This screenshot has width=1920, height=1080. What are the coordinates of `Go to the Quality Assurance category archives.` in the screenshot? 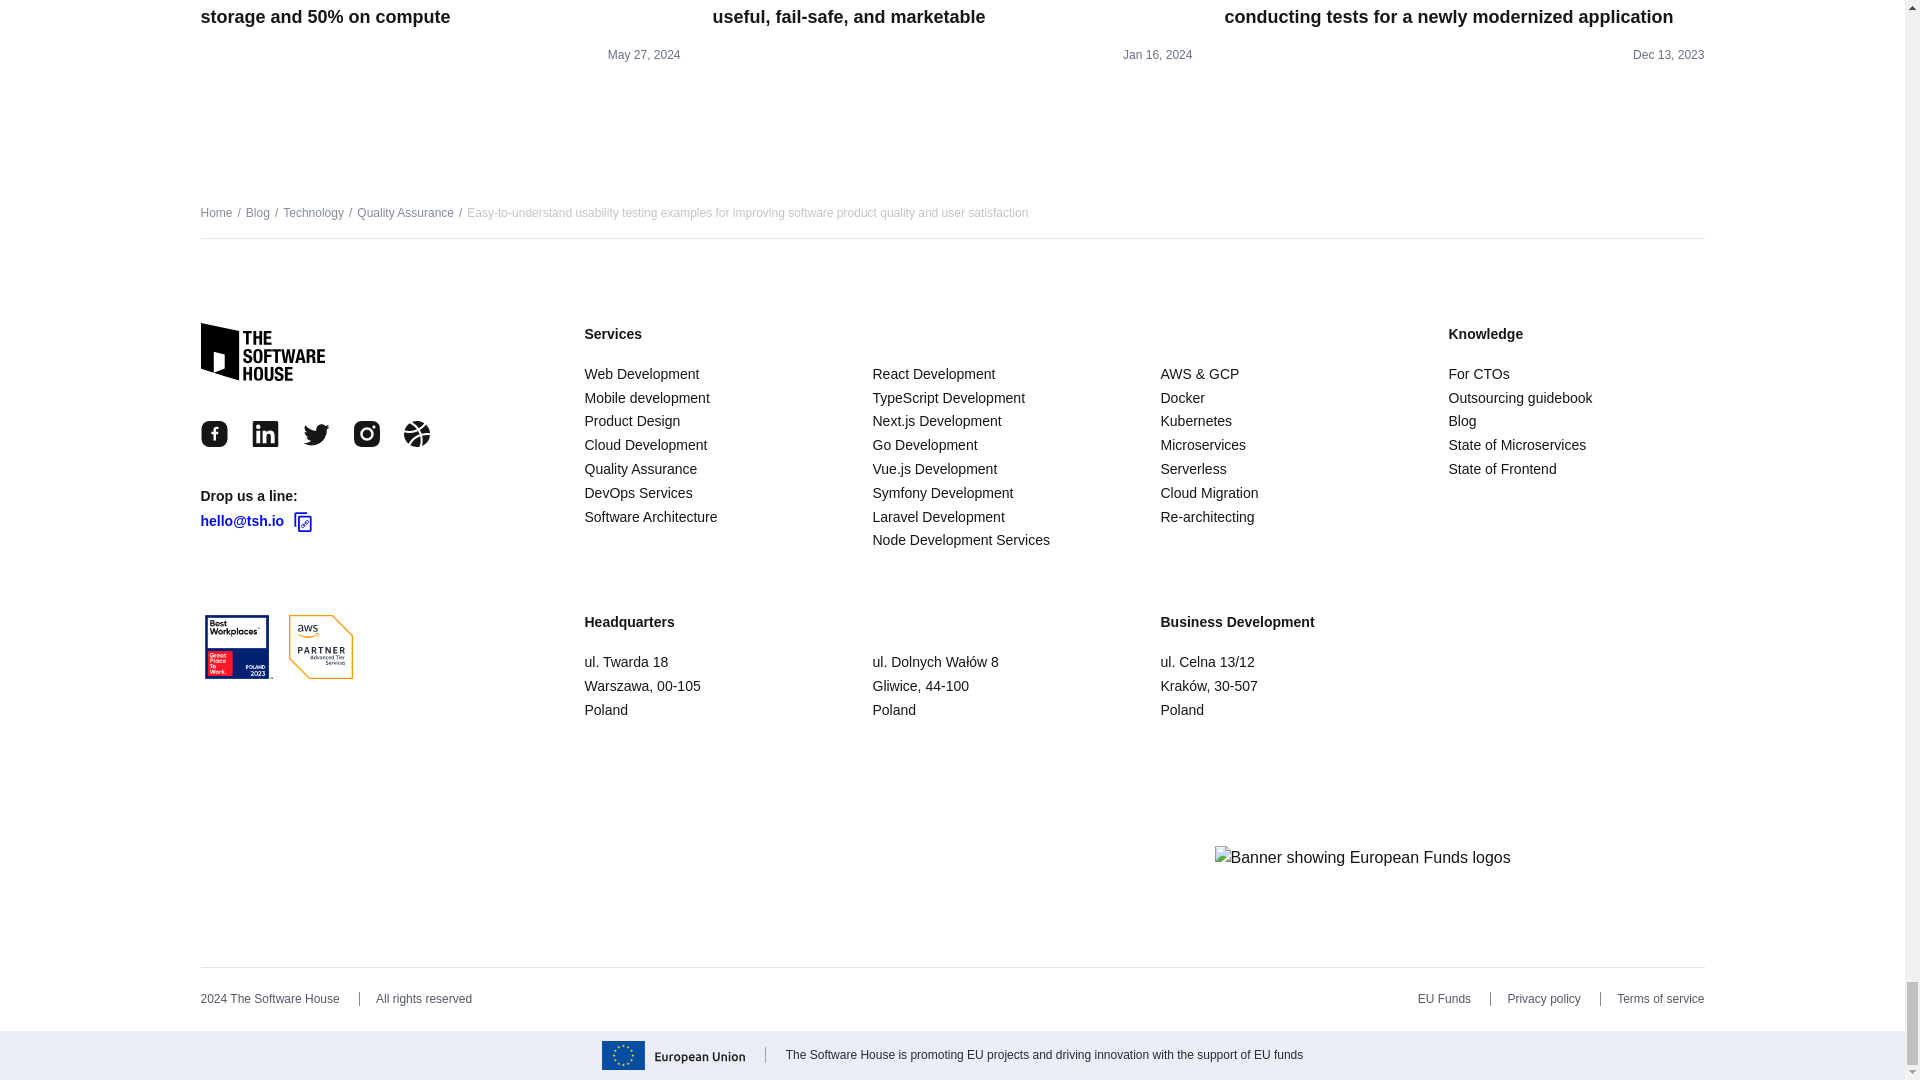 It's located at (405, 213).